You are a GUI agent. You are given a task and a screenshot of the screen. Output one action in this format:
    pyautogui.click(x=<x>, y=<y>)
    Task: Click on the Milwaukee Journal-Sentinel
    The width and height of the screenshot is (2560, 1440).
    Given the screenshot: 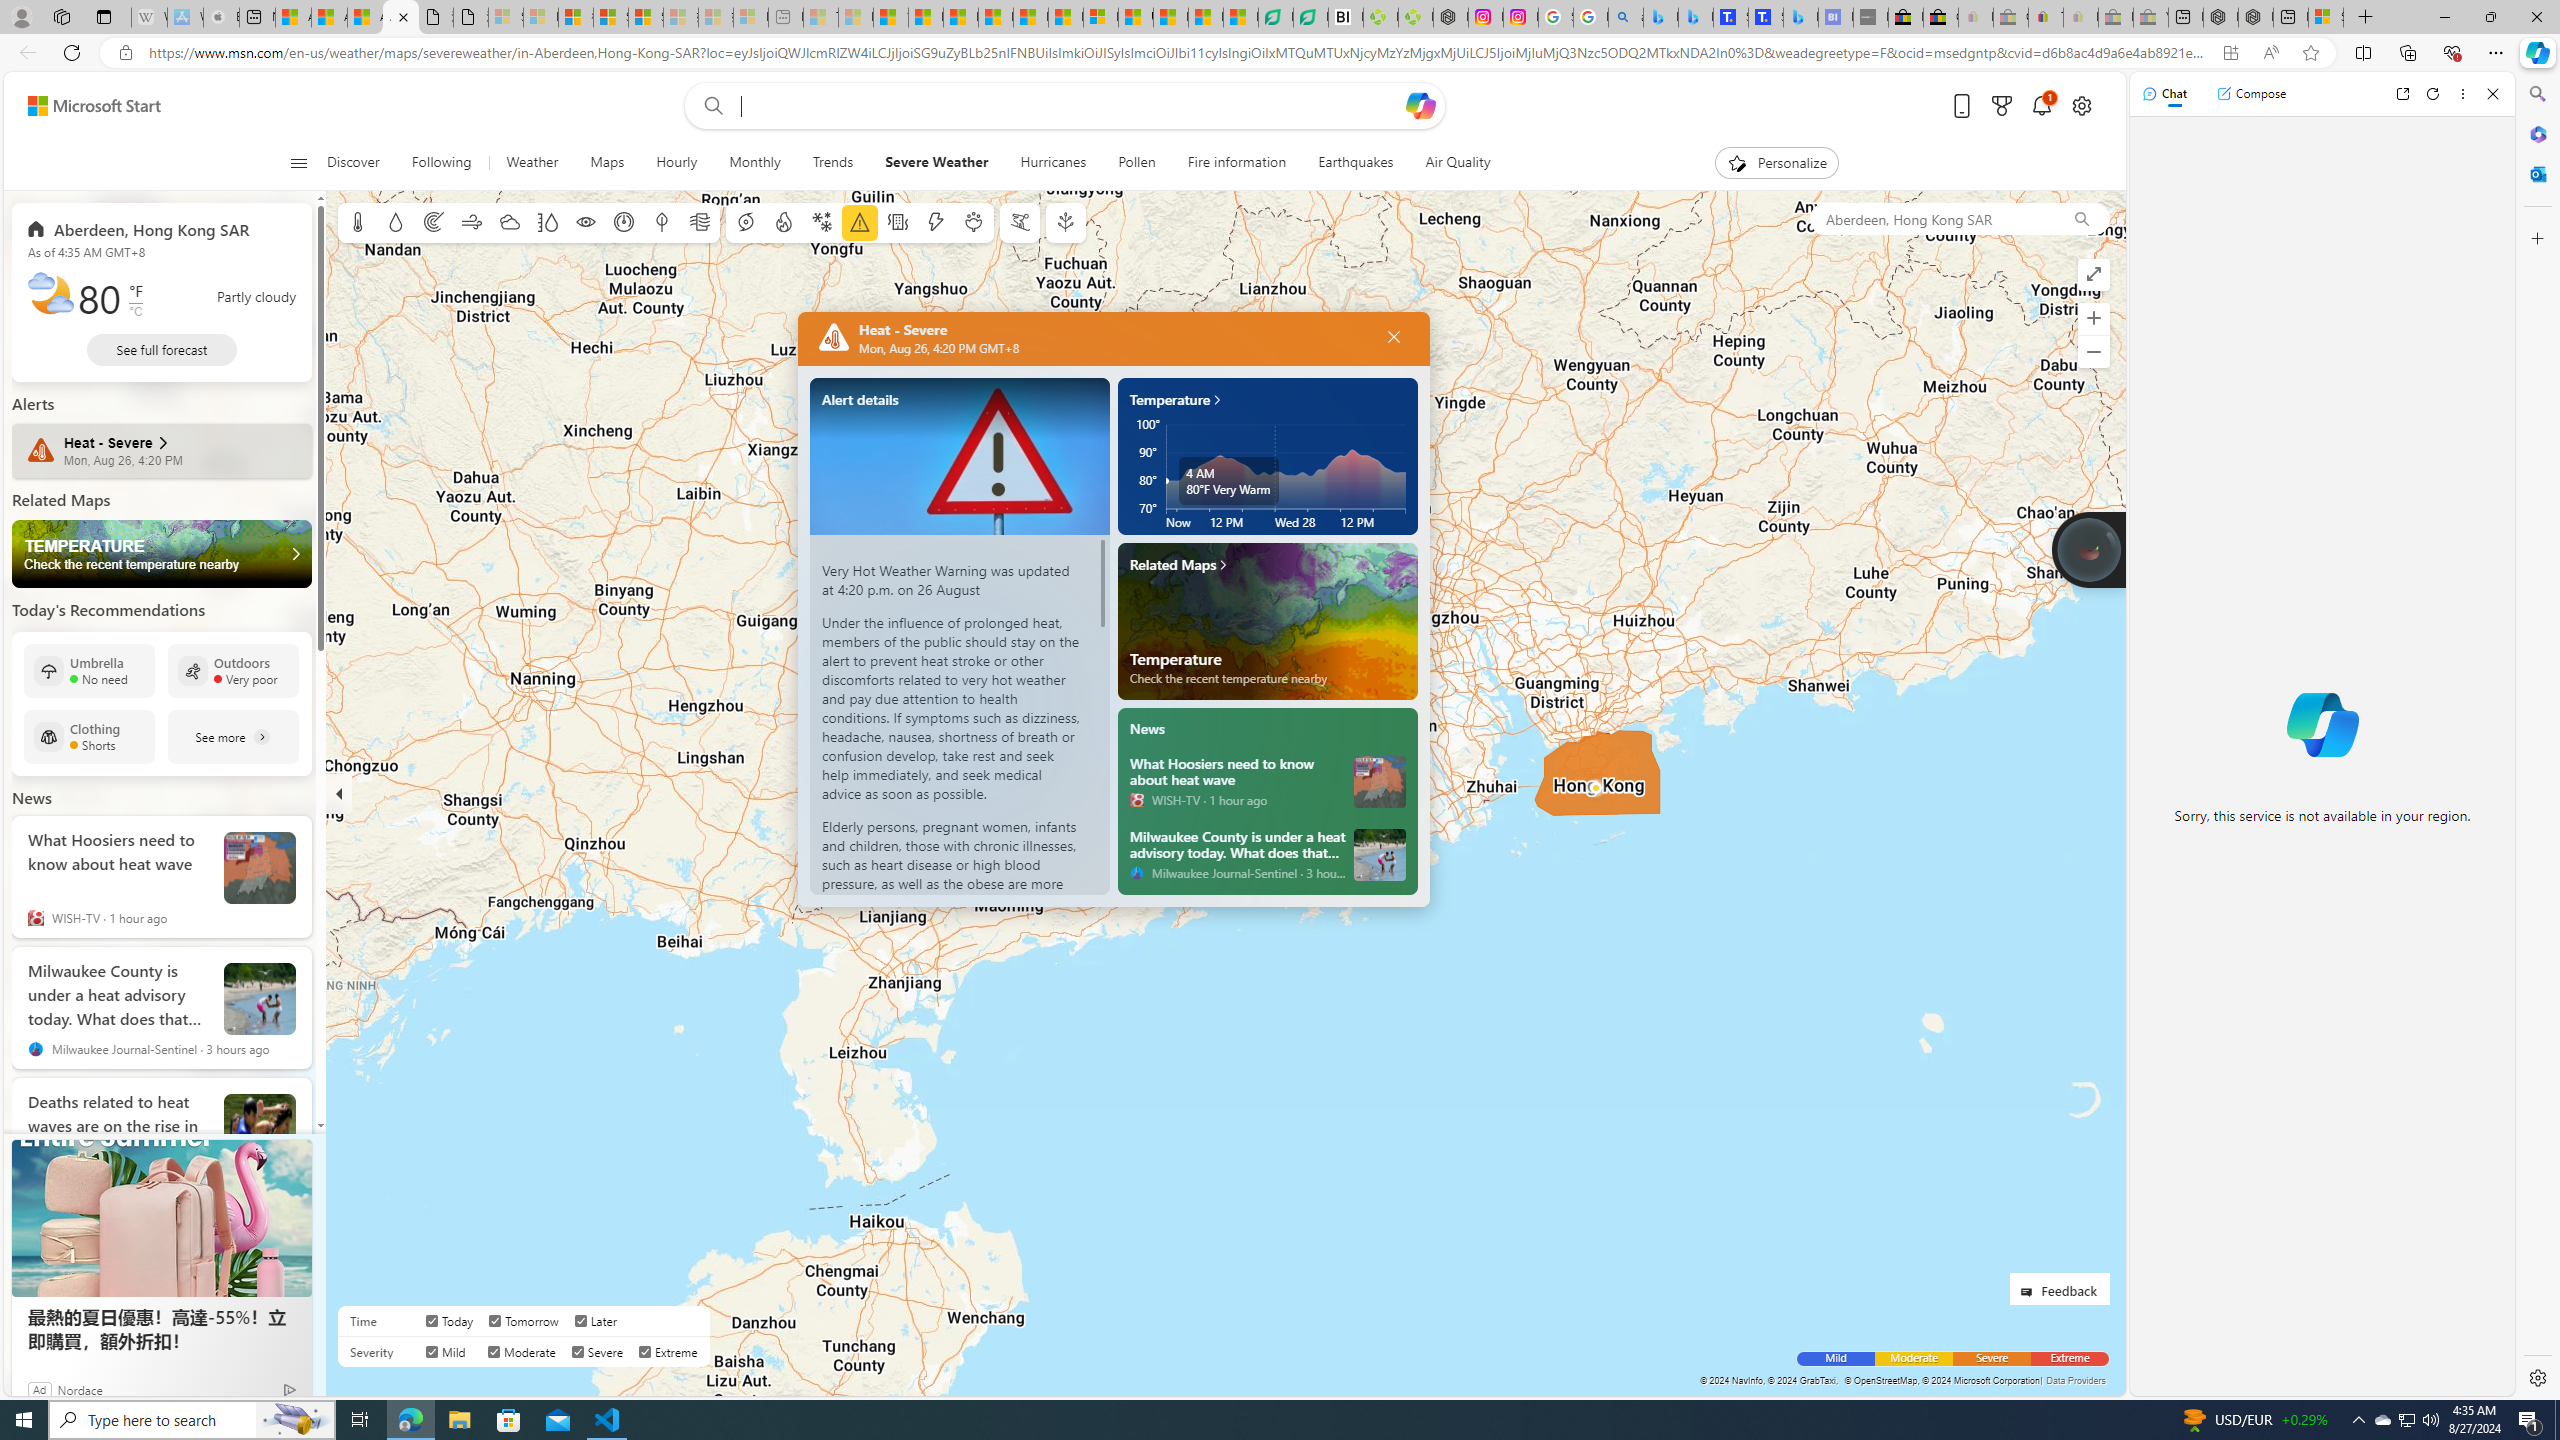 What is the action you would take?
    pyautogui.click(x=1136, y=872)
    